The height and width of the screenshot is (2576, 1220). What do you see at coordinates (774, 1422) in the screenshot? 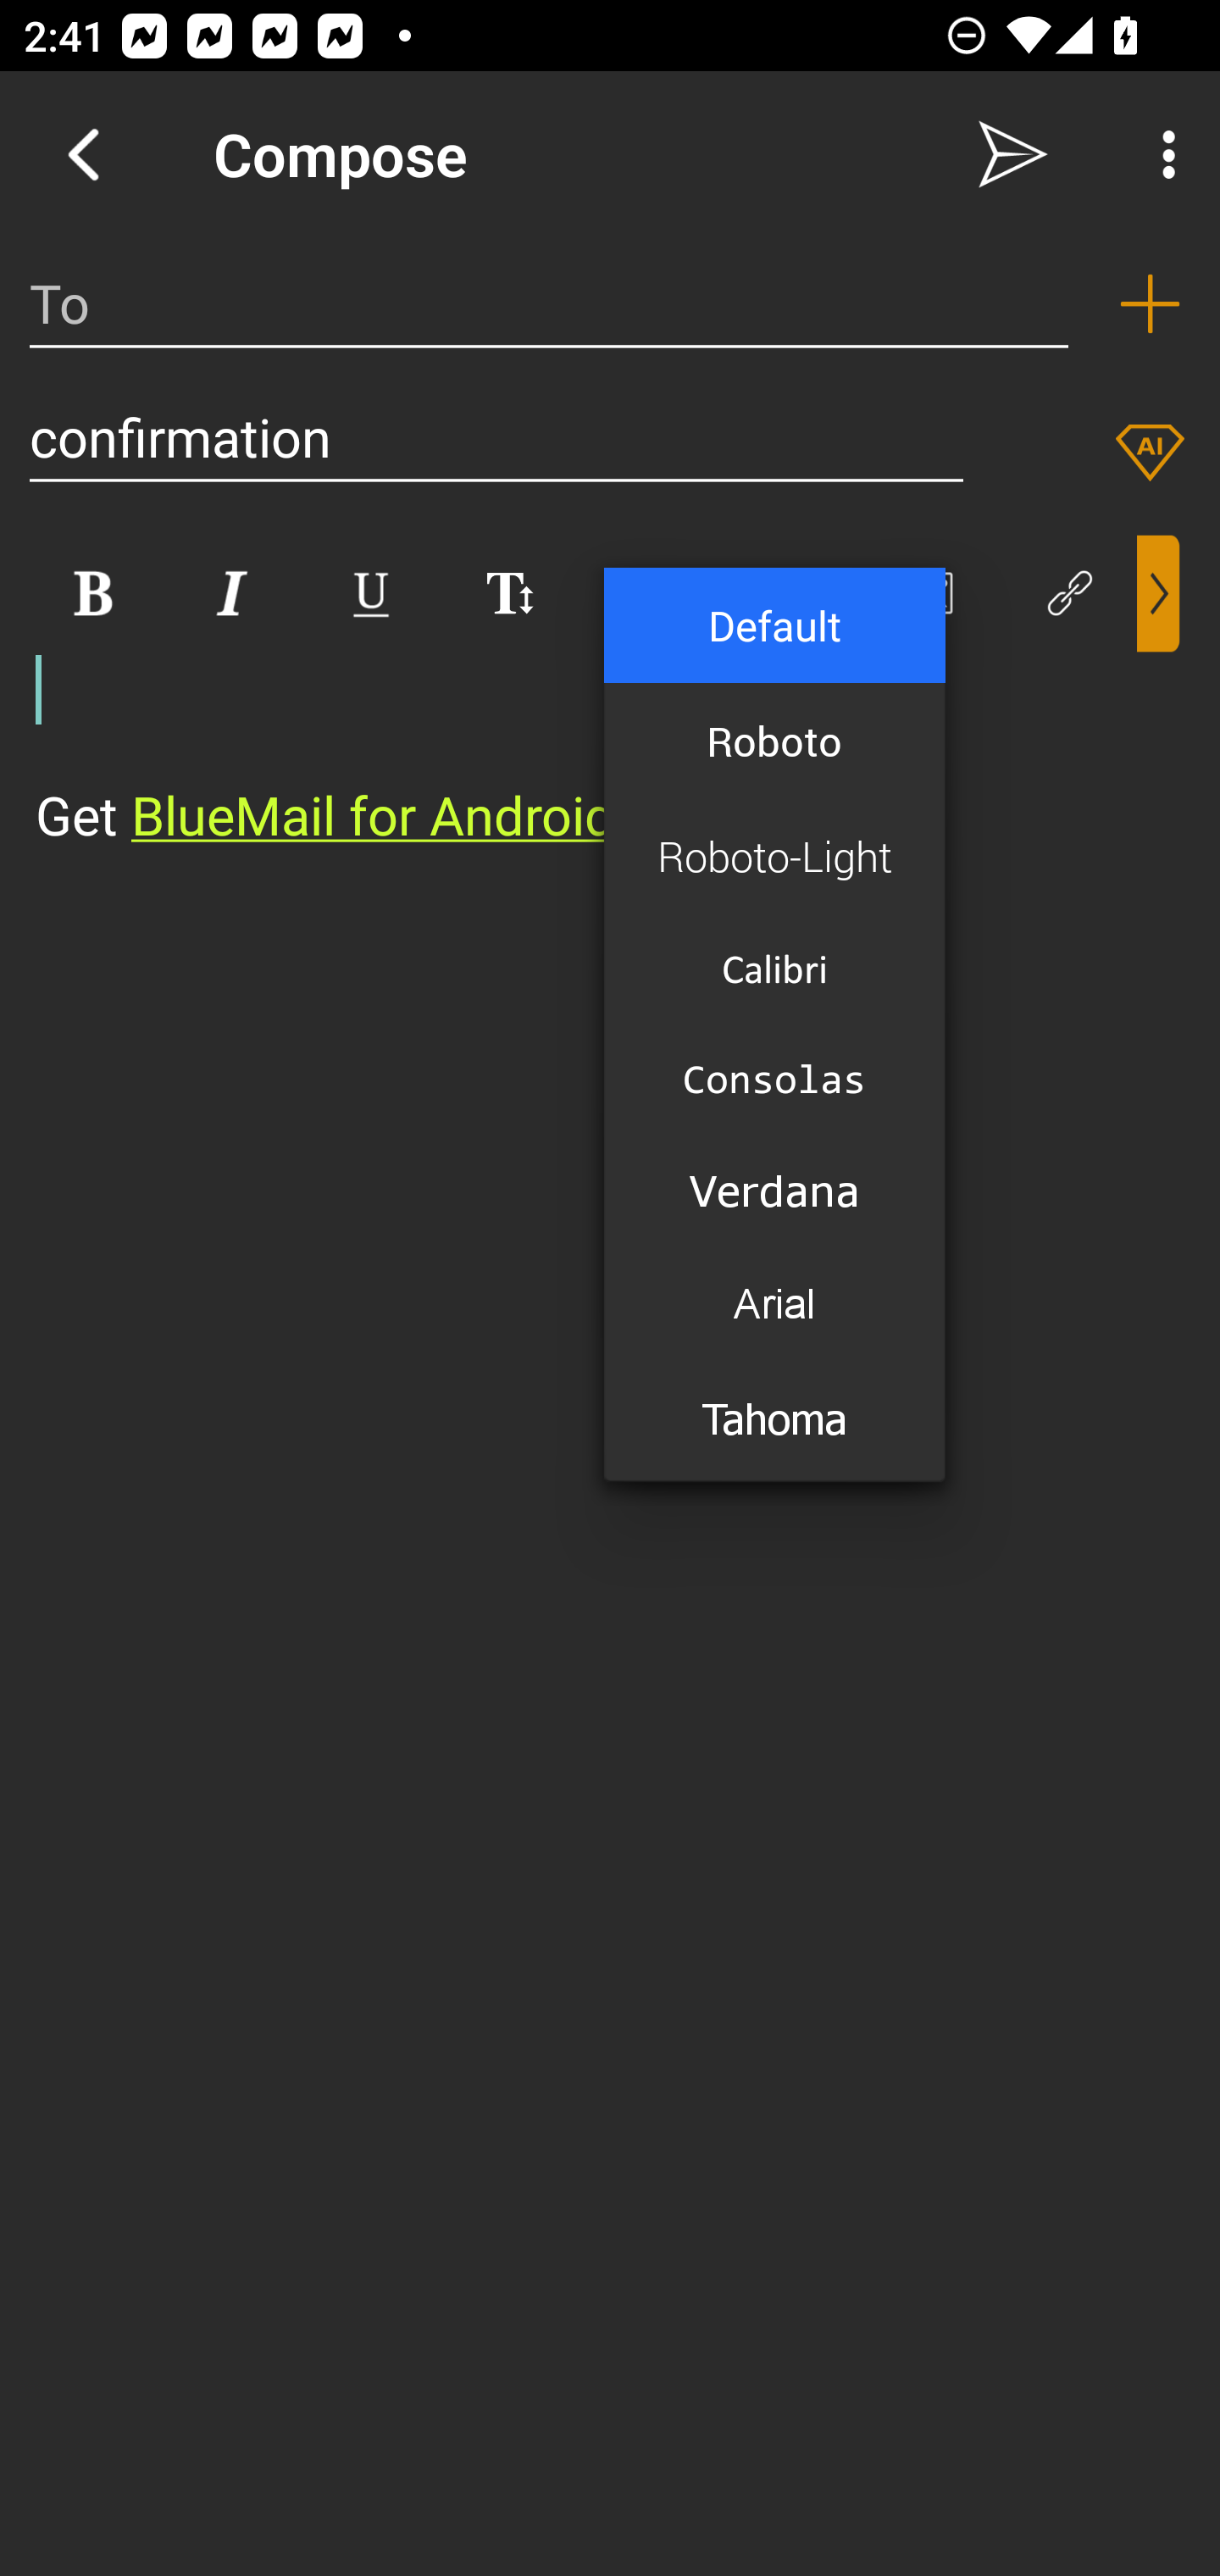
I see `Tahoma` at bounding box center [774, 1422].